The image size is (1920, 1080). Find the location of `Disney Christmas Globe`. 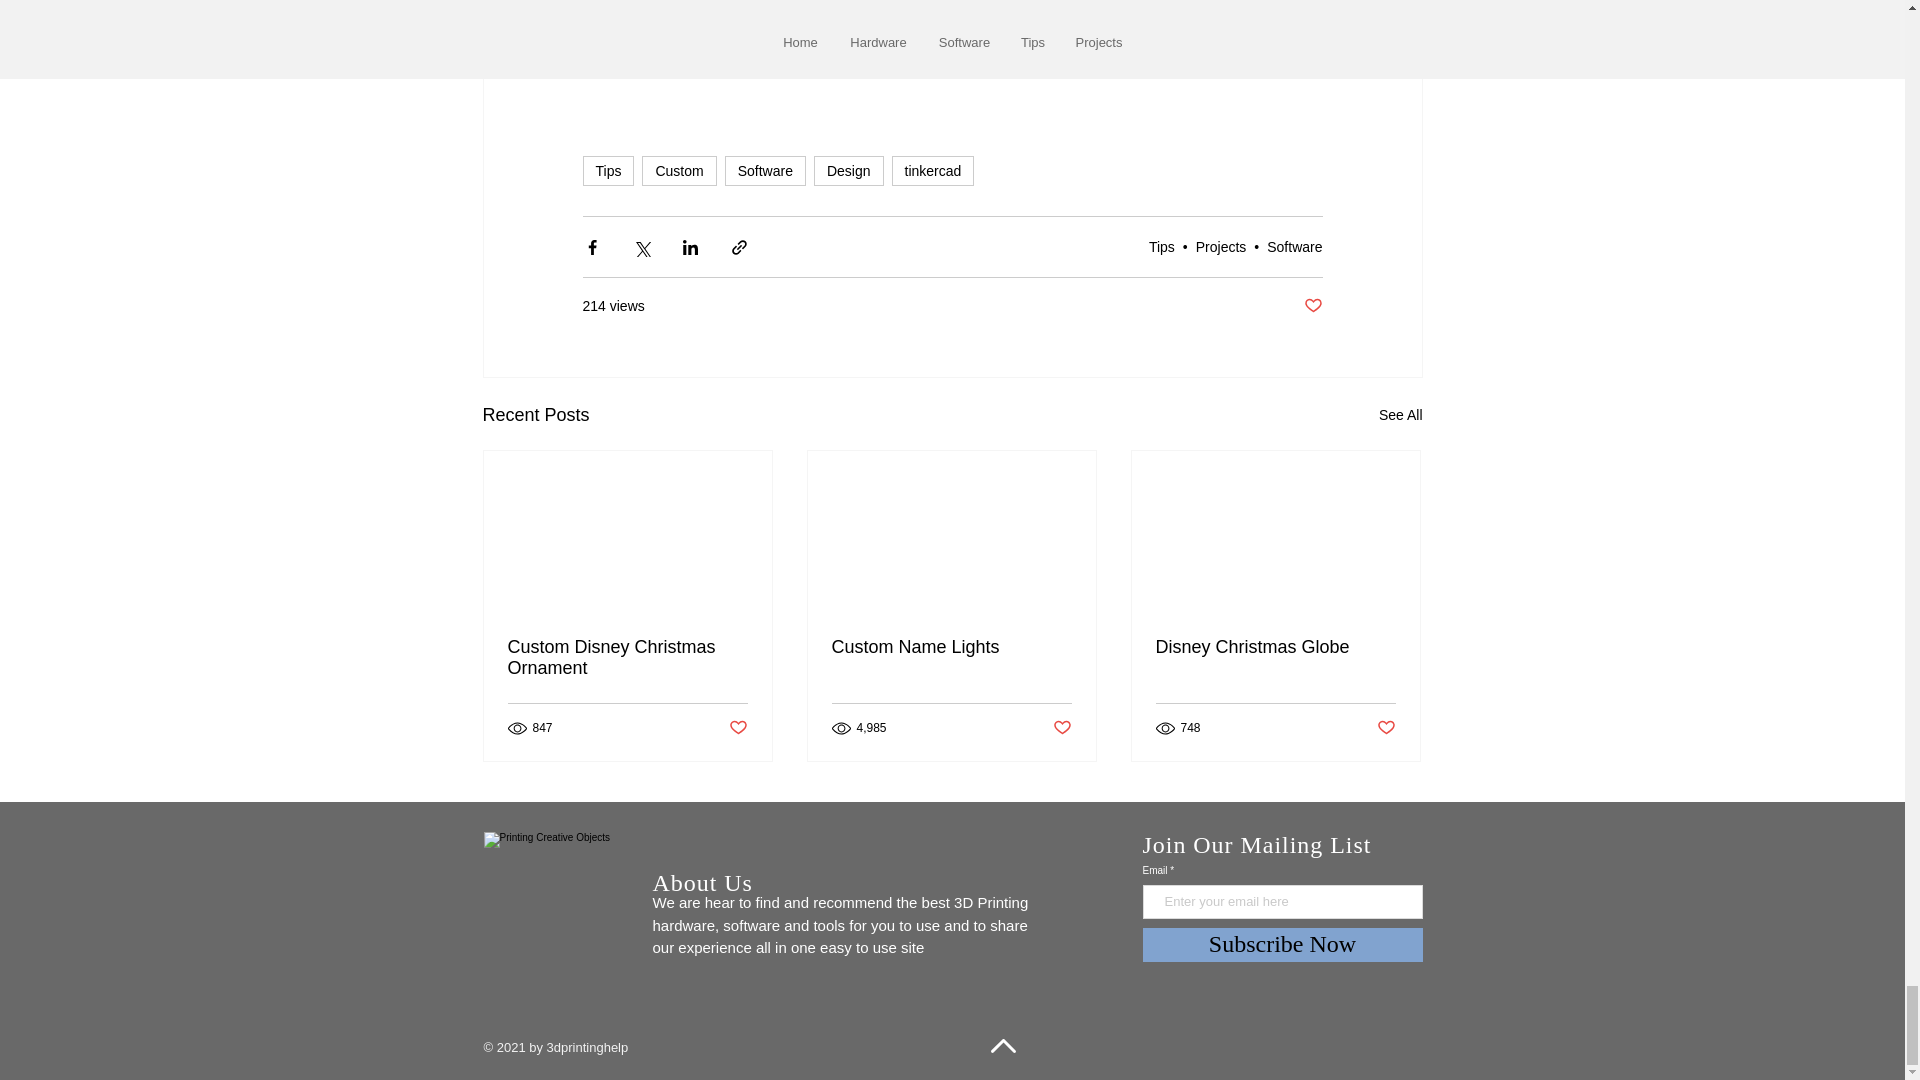

Disney Christmas Globe is located at coordinates (1275, 647).